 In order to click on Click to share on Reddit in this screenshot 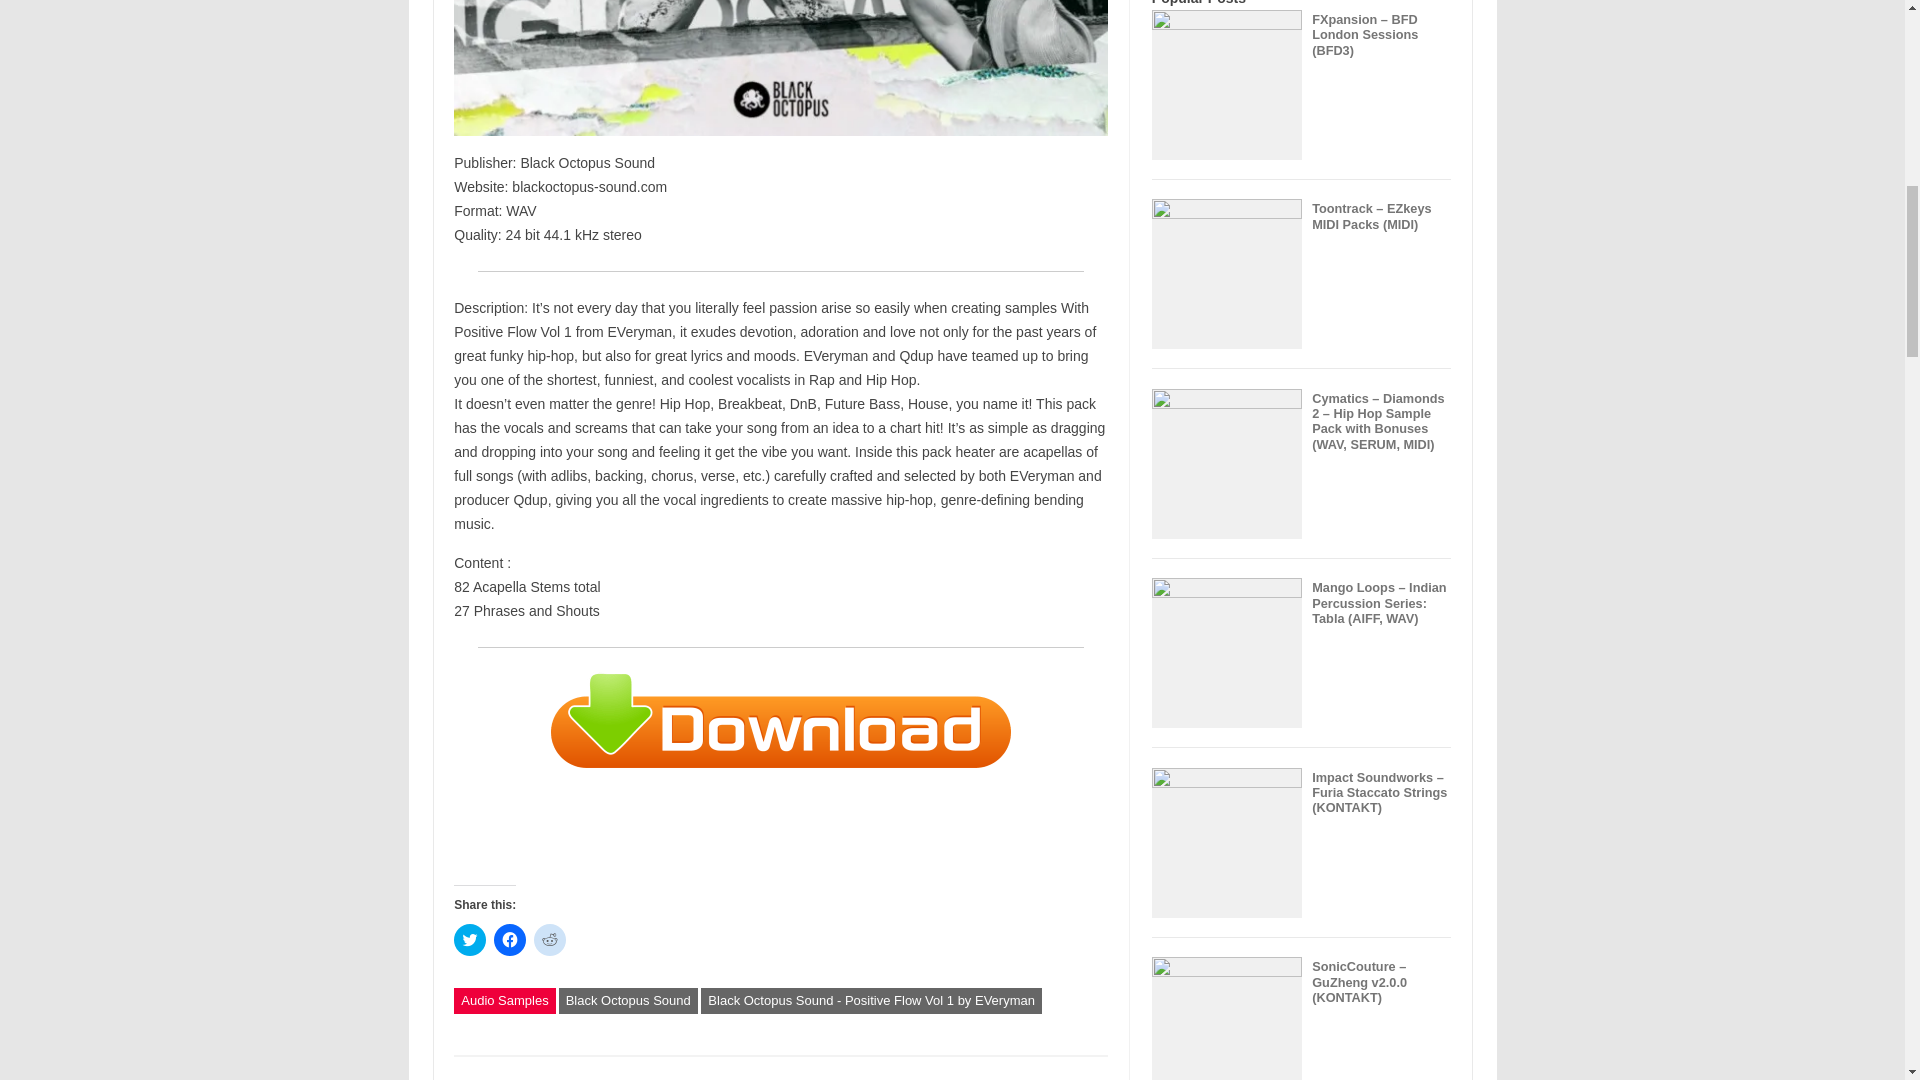, I will do `click(550, 940)`.